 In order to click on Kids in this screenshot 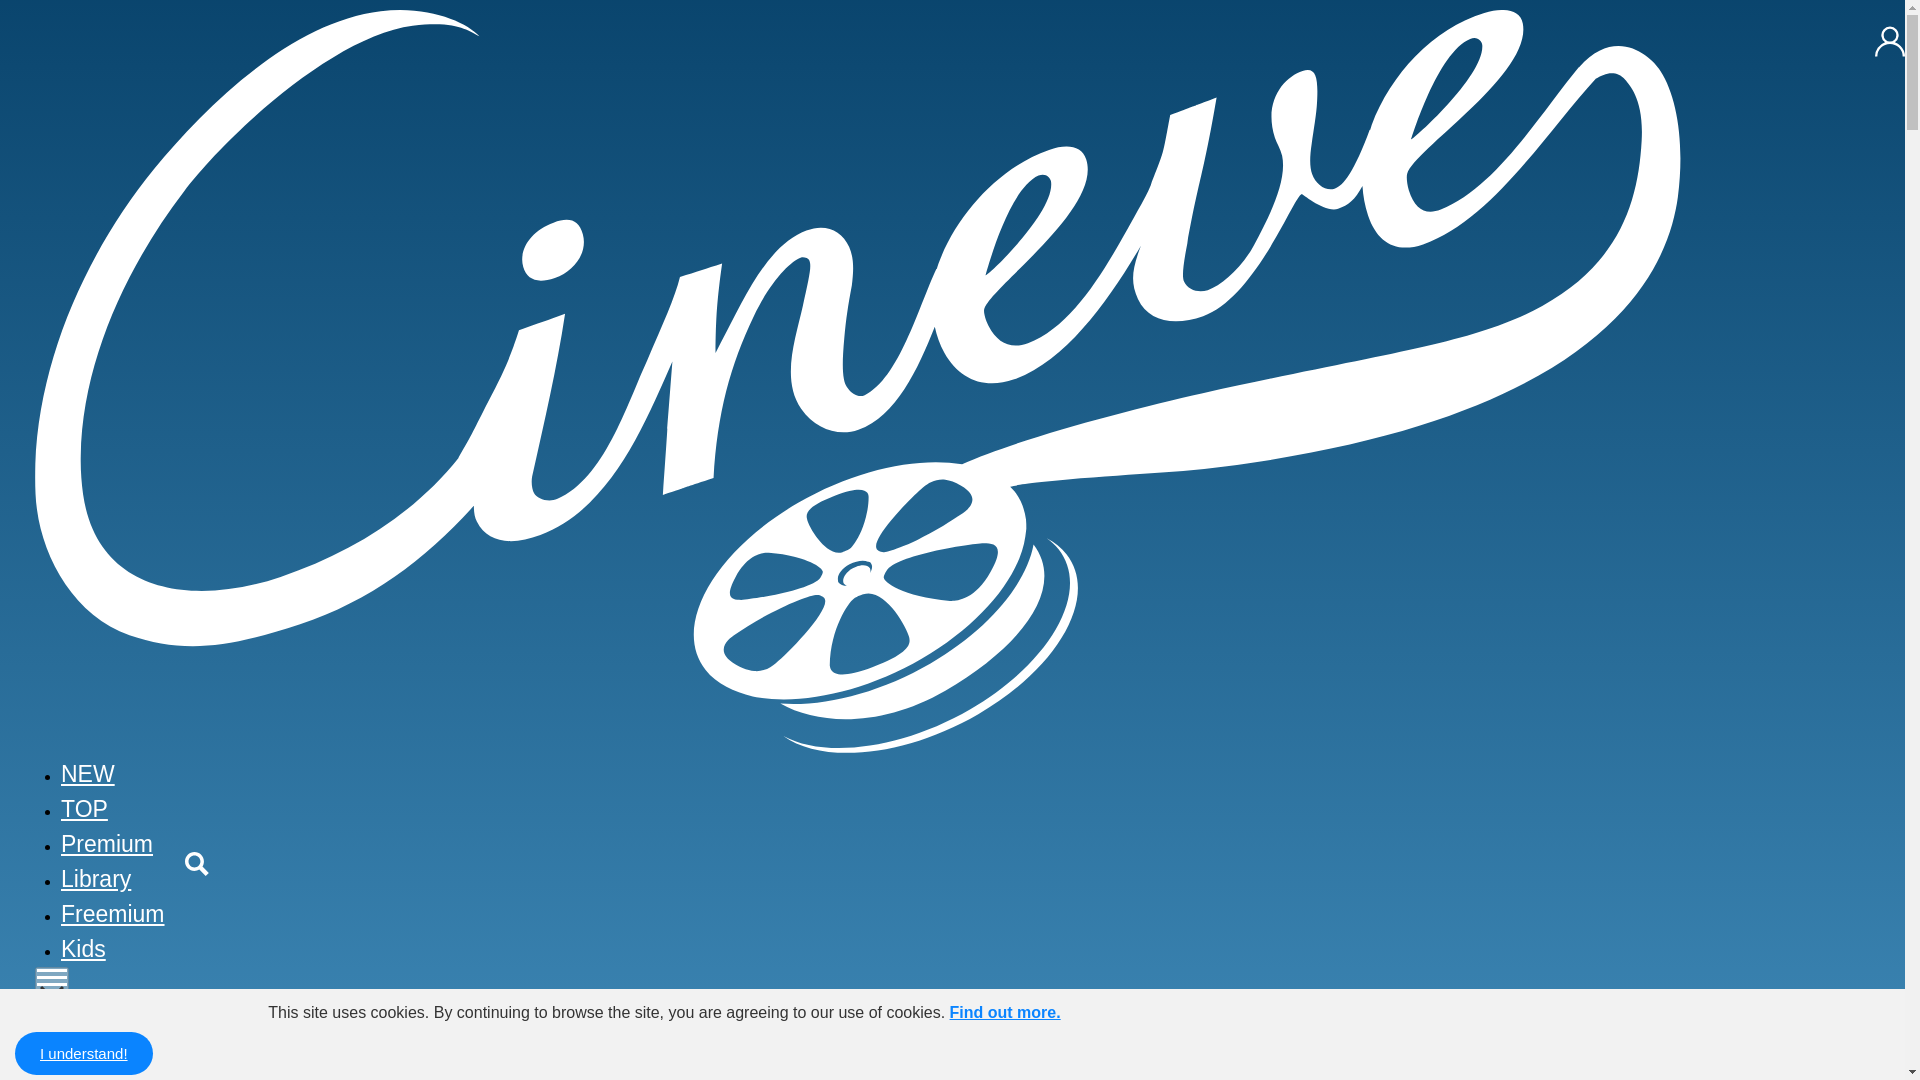, I will do `click(83, 949)`.